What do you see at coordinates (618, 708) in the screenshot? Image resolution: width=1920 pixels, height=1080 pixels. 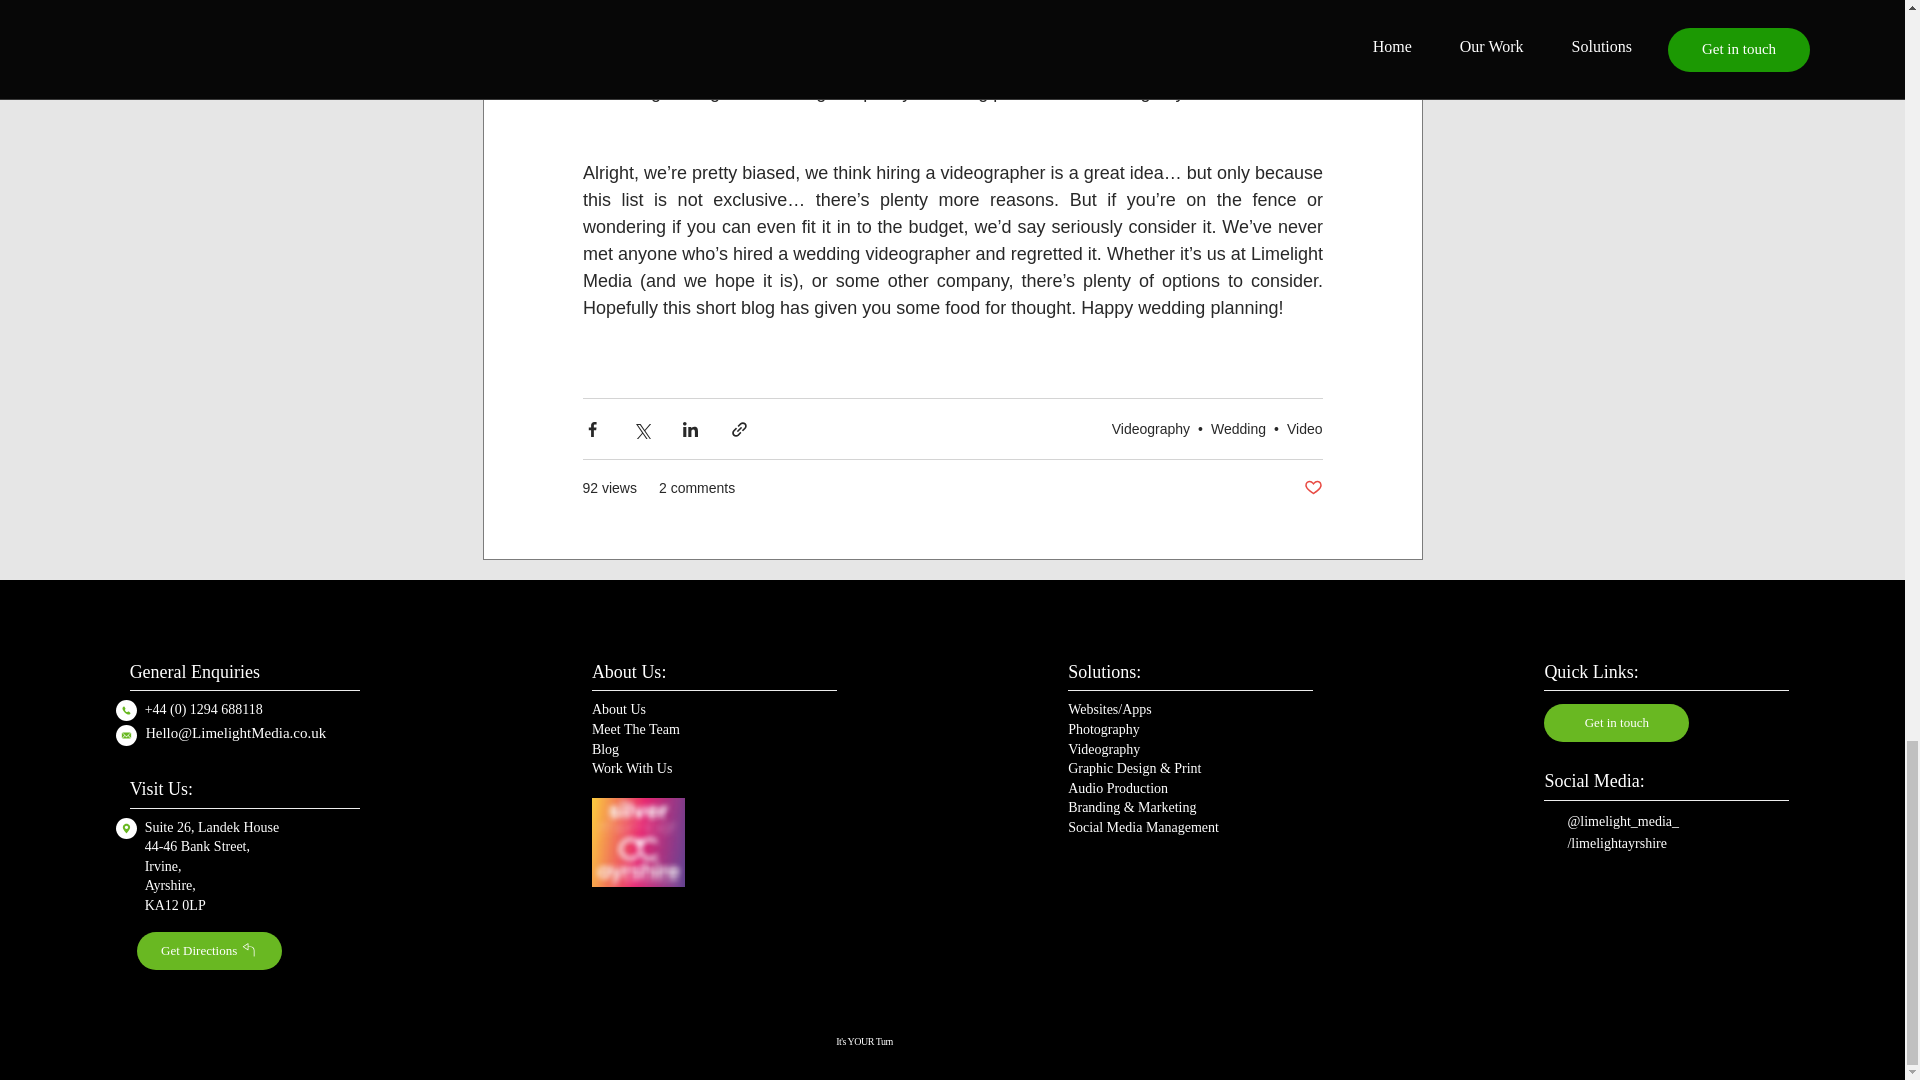 I see `About Us` at bounding box center [618, 708].